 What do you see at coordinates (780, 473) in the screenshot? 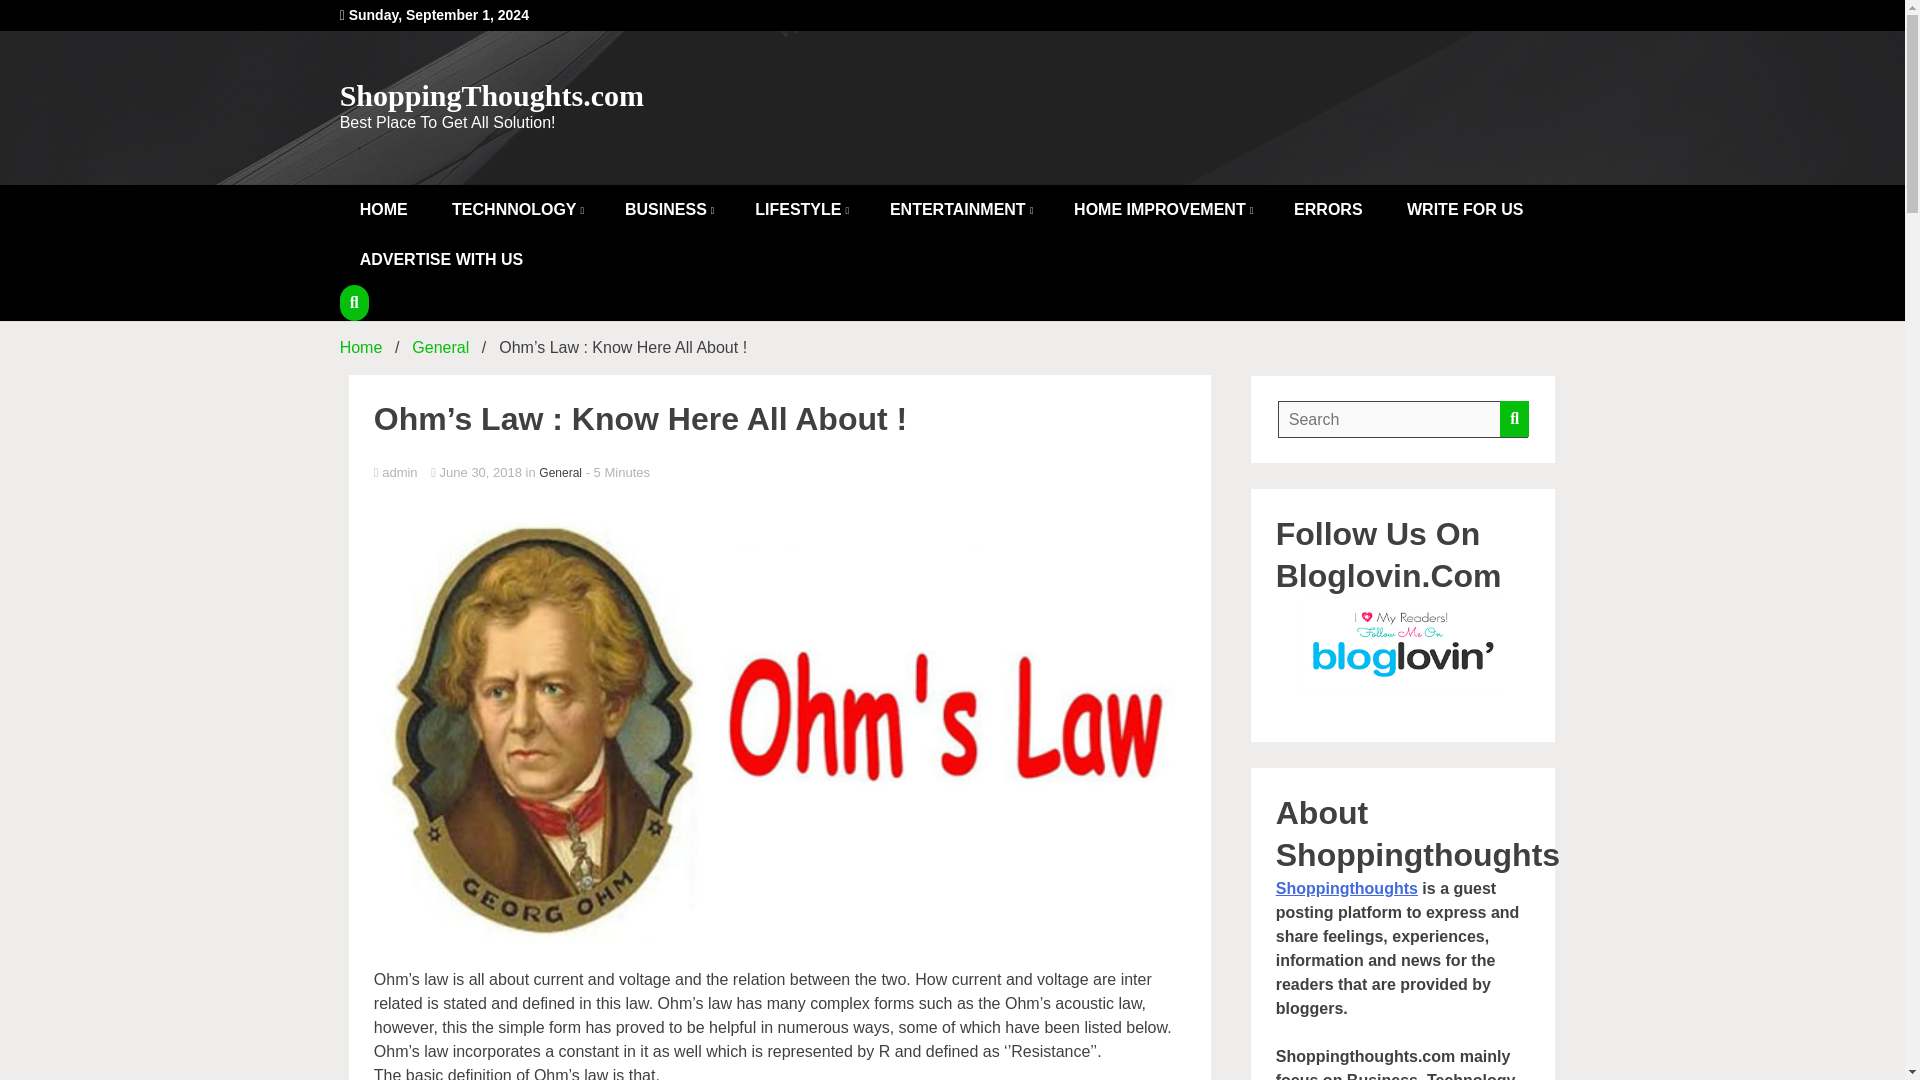
I see `admin` at bounding box center [780, 473].